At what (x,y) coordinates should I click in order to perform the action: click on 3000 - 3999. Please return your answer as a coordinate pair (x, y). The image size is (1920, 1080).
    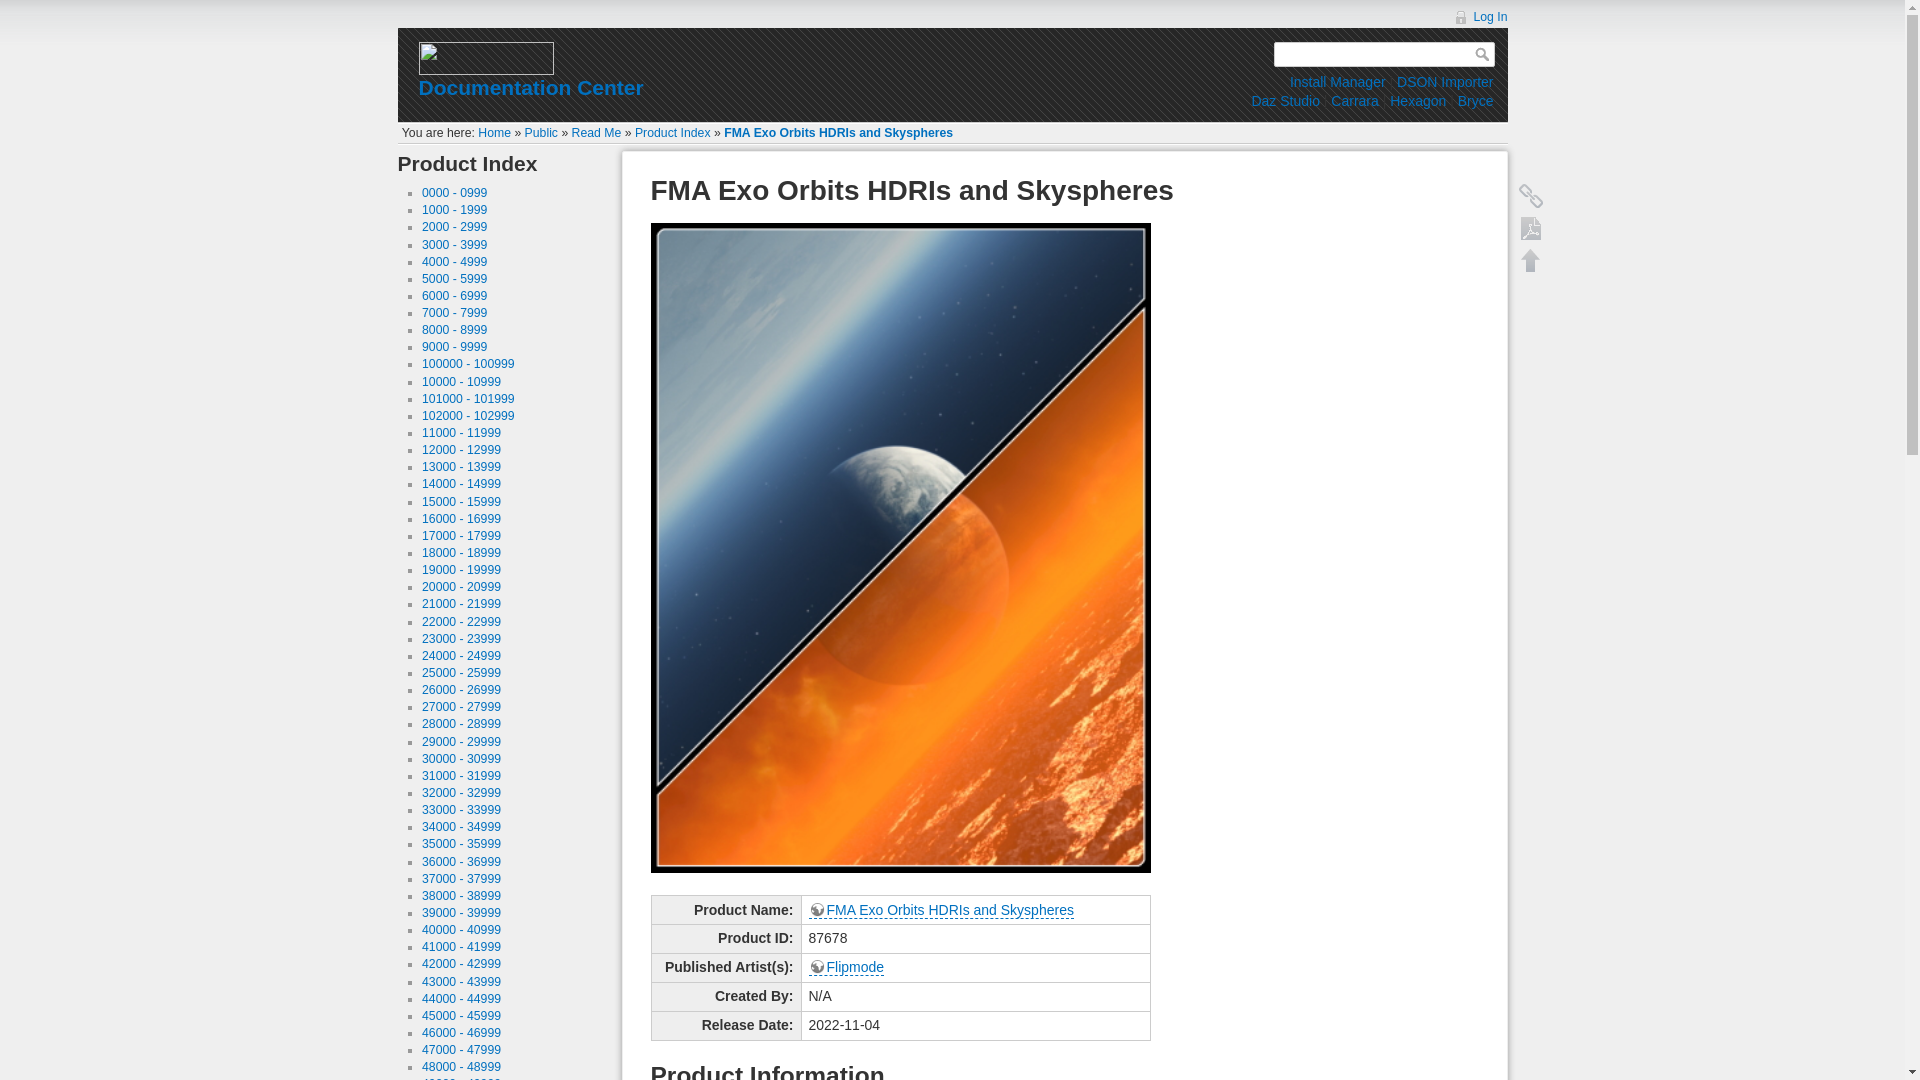
    Looking at the image, I should click on (454, 244).